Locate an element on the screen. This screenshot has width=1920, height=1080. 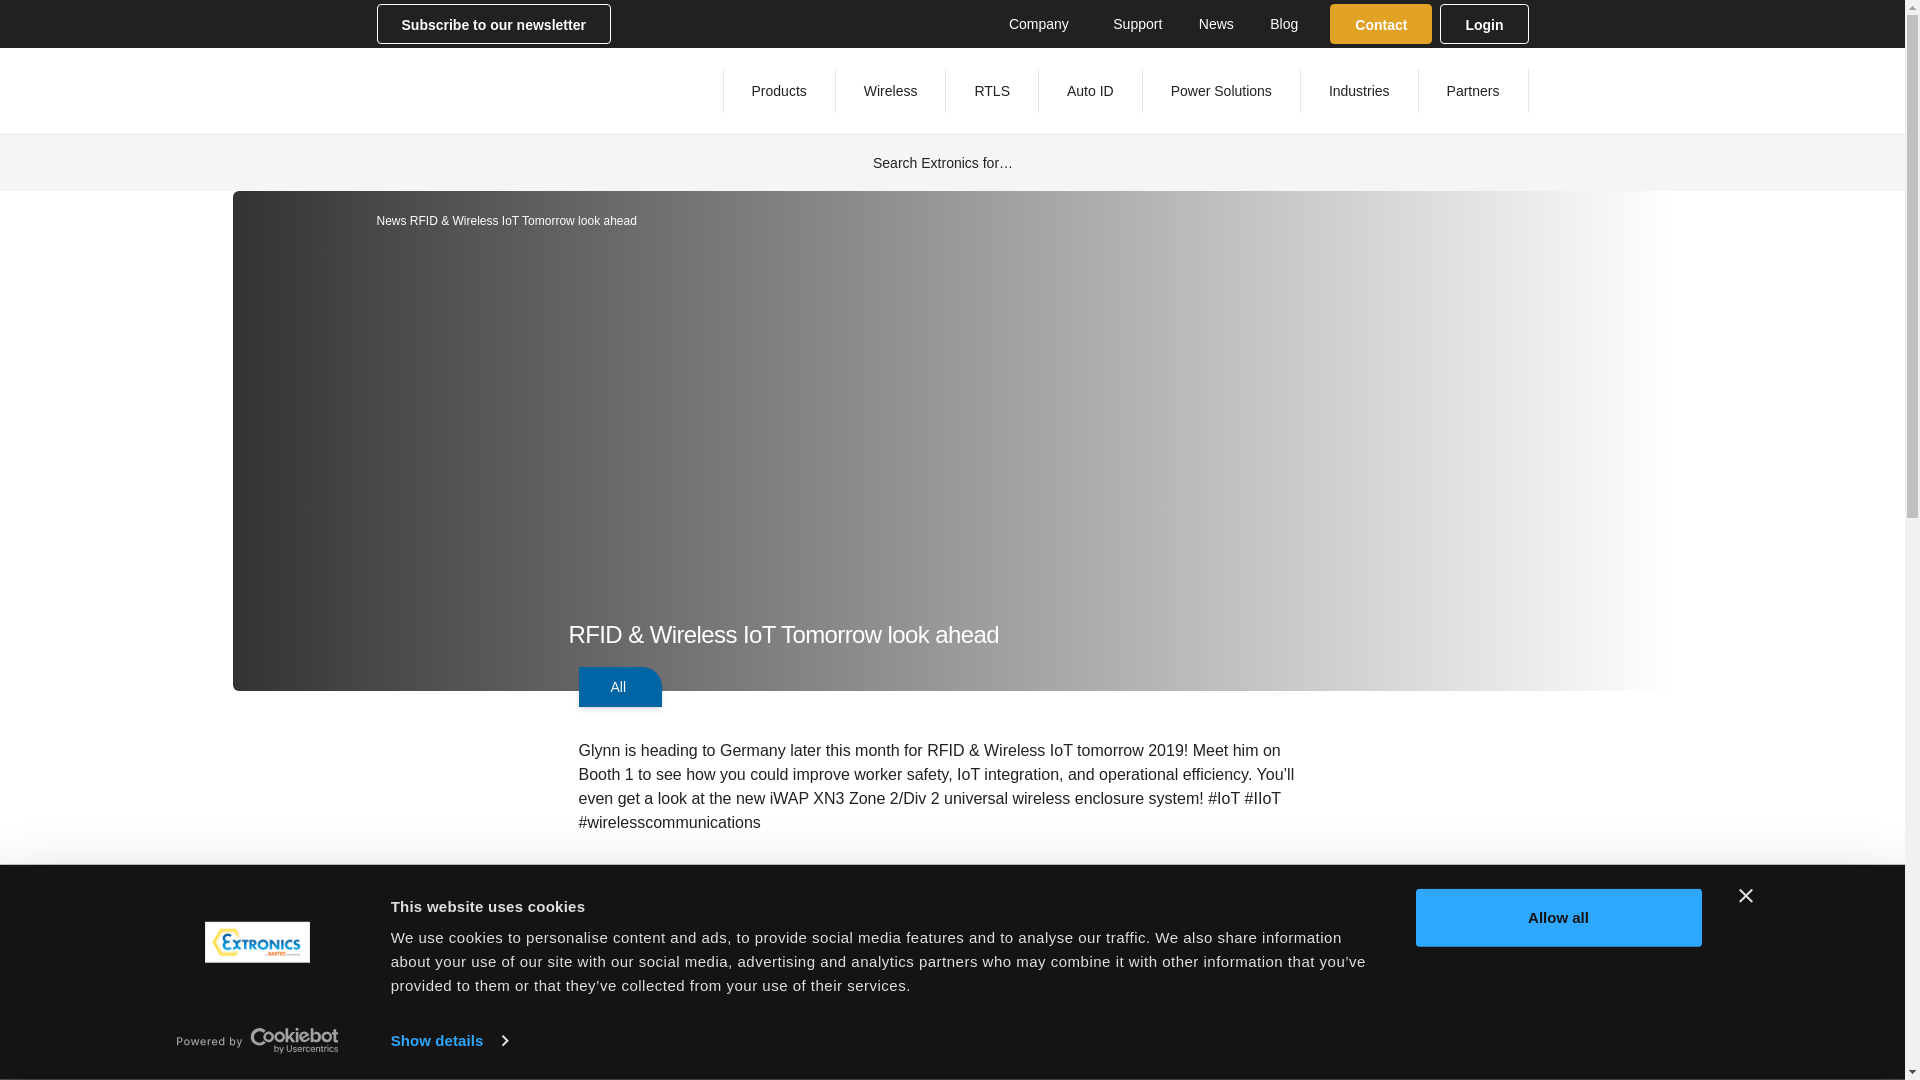
Show details is located at coordinates (448, 1041).